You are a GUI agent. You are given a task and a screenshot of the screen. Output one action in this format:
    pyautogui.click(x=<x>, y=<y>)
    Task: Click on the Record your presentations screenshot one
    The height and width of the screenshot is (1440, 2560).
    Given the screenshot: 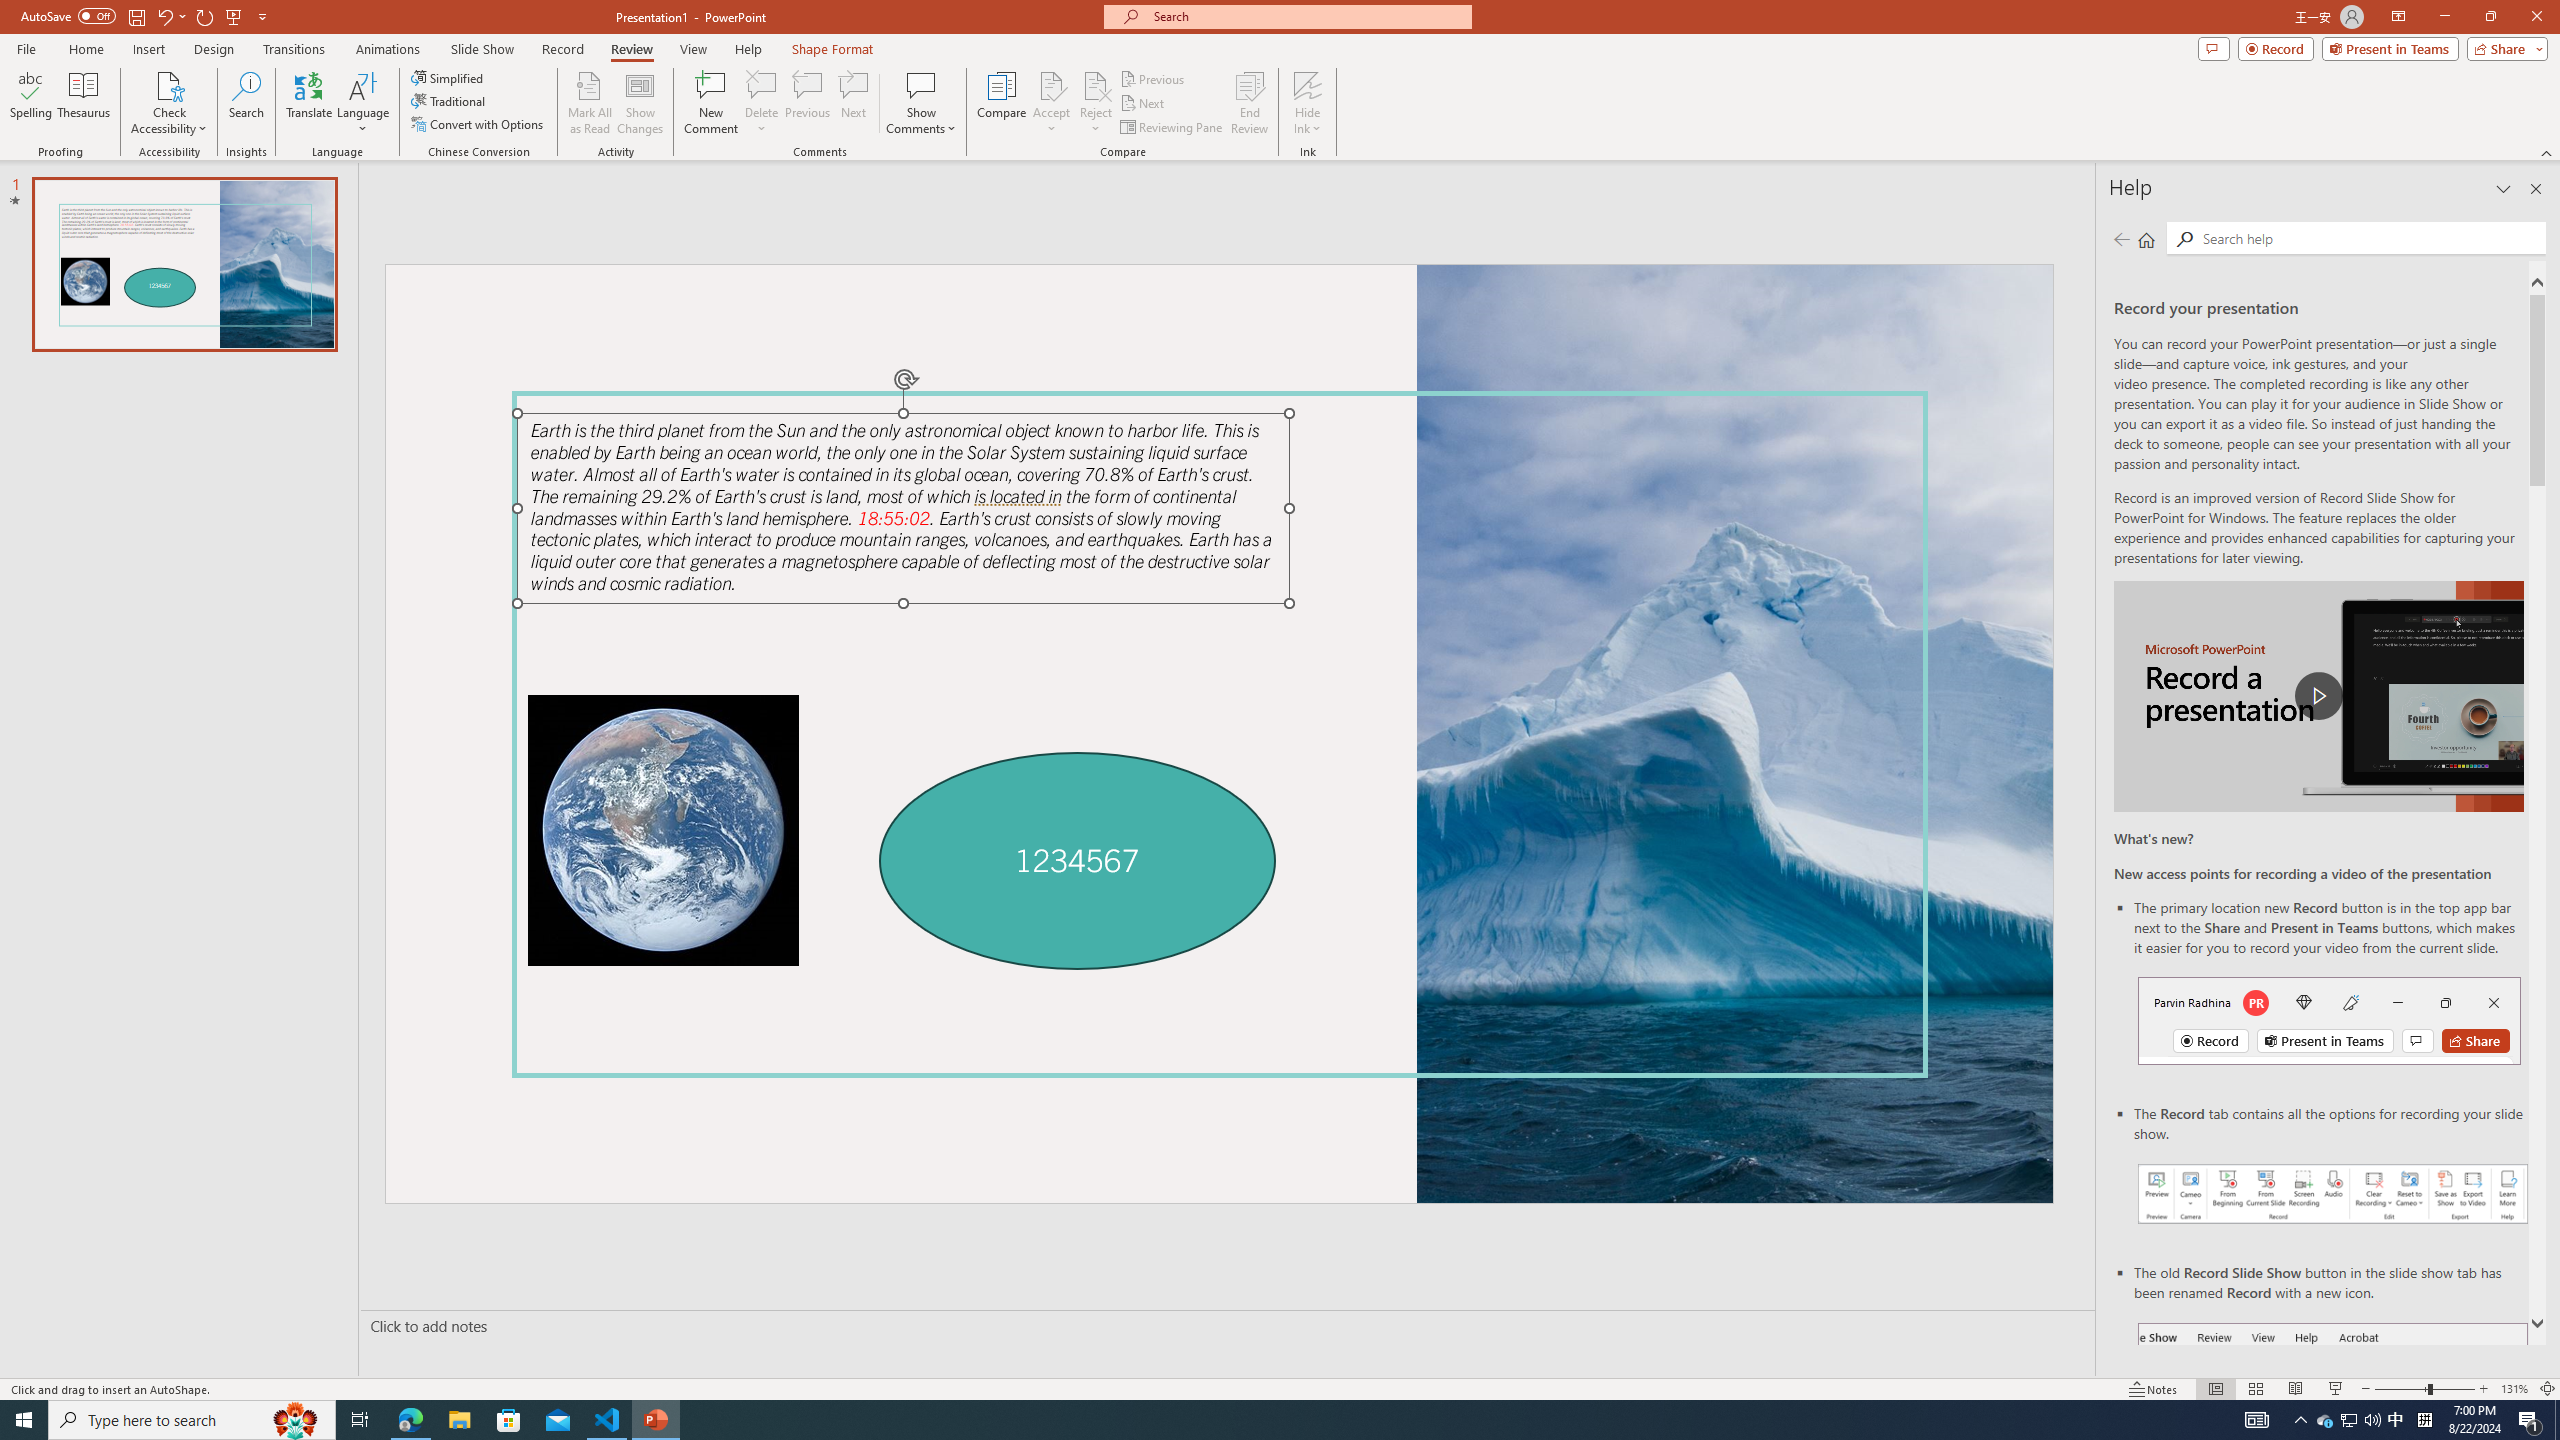 What is the action you would take?
    pyautogui.click(x=2333, y=1194)
    